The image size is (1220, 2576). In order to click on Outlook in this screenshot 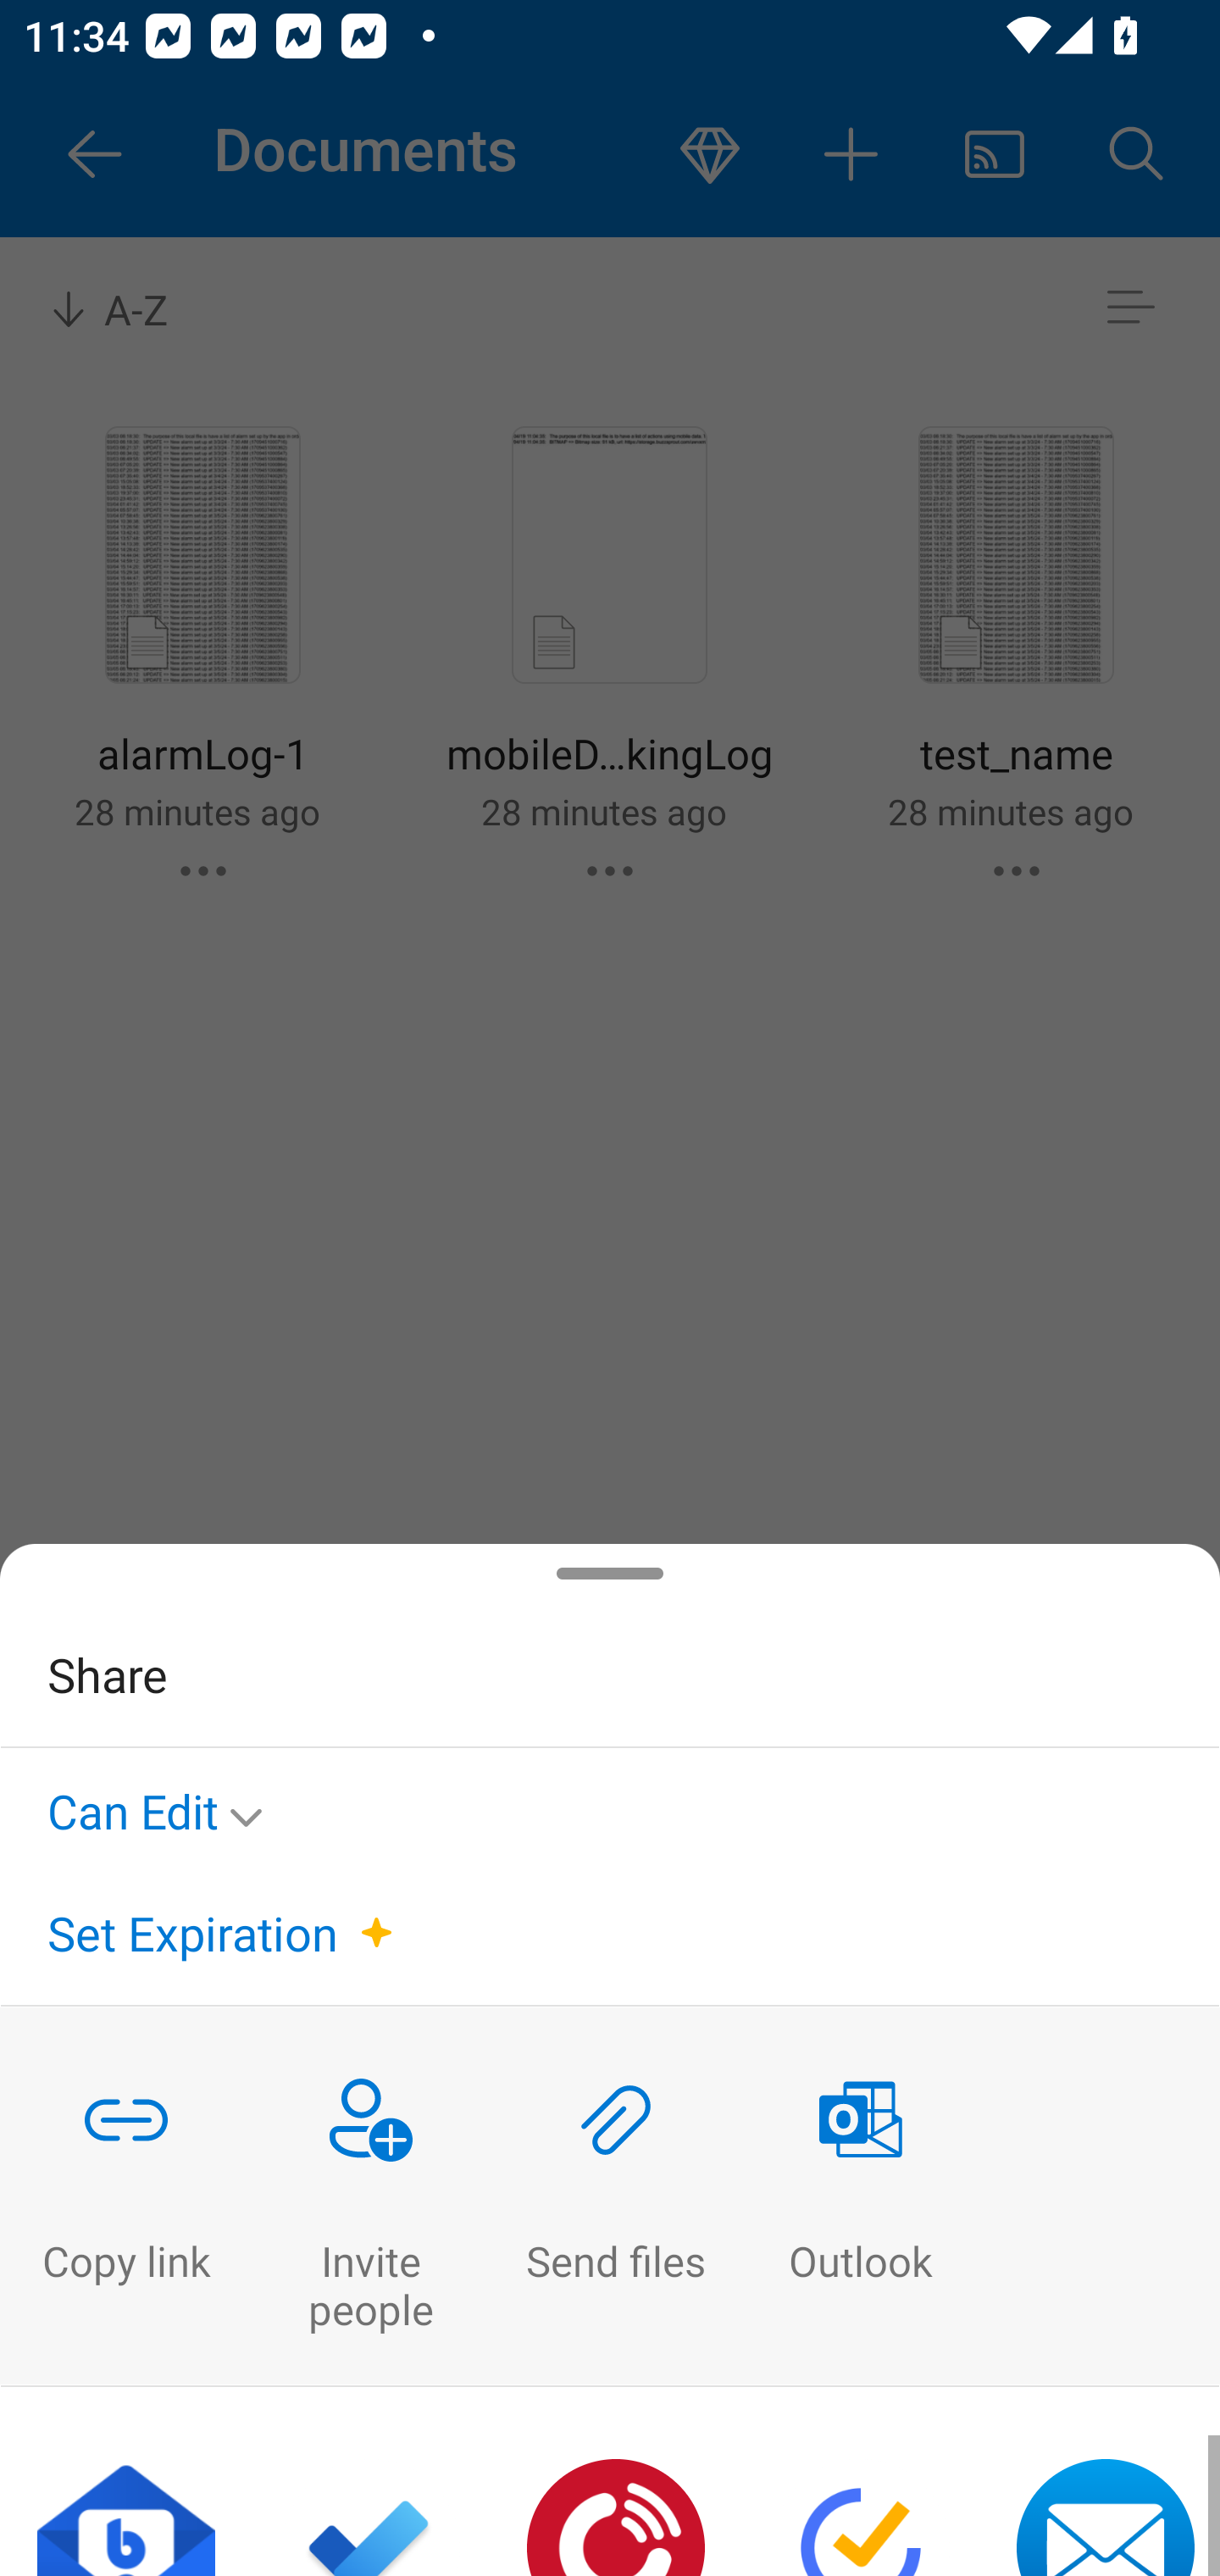, I will do `click(861, 2196)`.